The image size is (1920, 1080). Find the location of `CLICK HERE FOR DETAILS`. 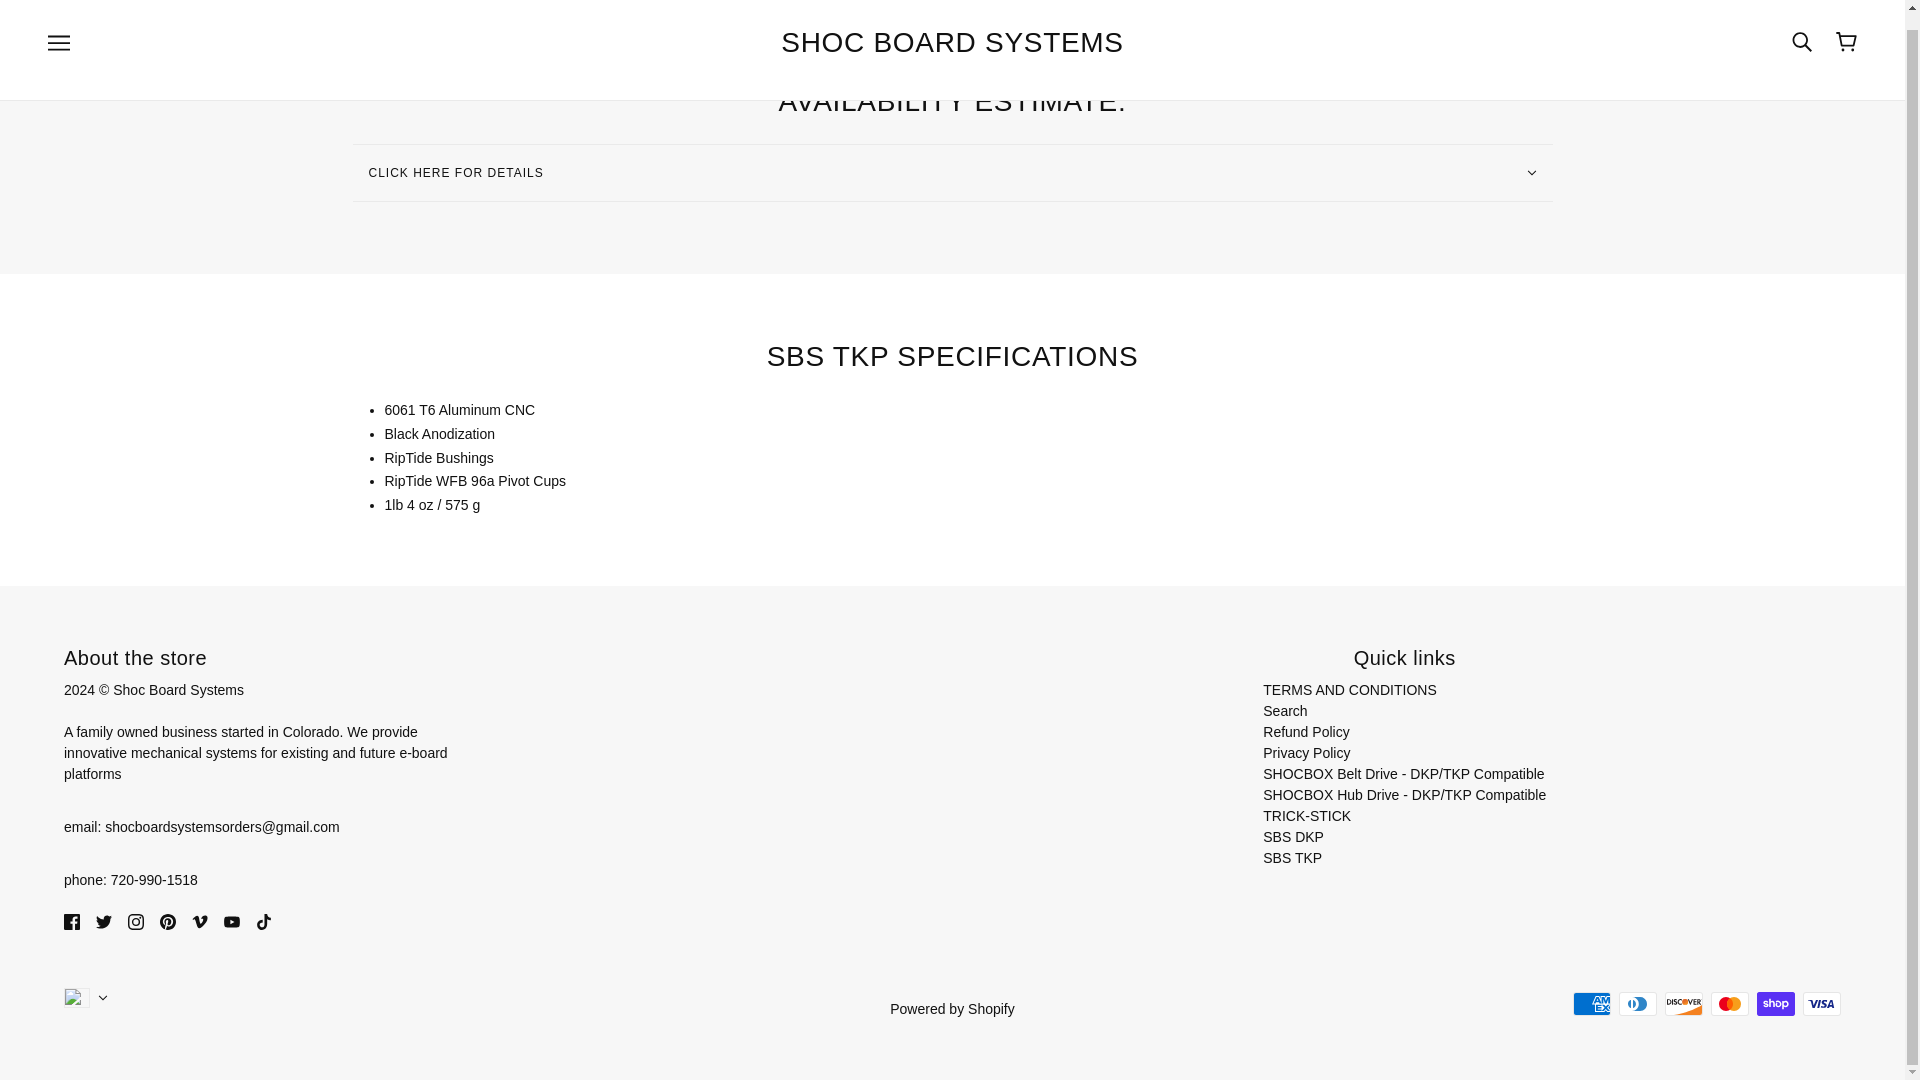

CLICK HERE FOR DETAILS is located at coordinates (951, 172).